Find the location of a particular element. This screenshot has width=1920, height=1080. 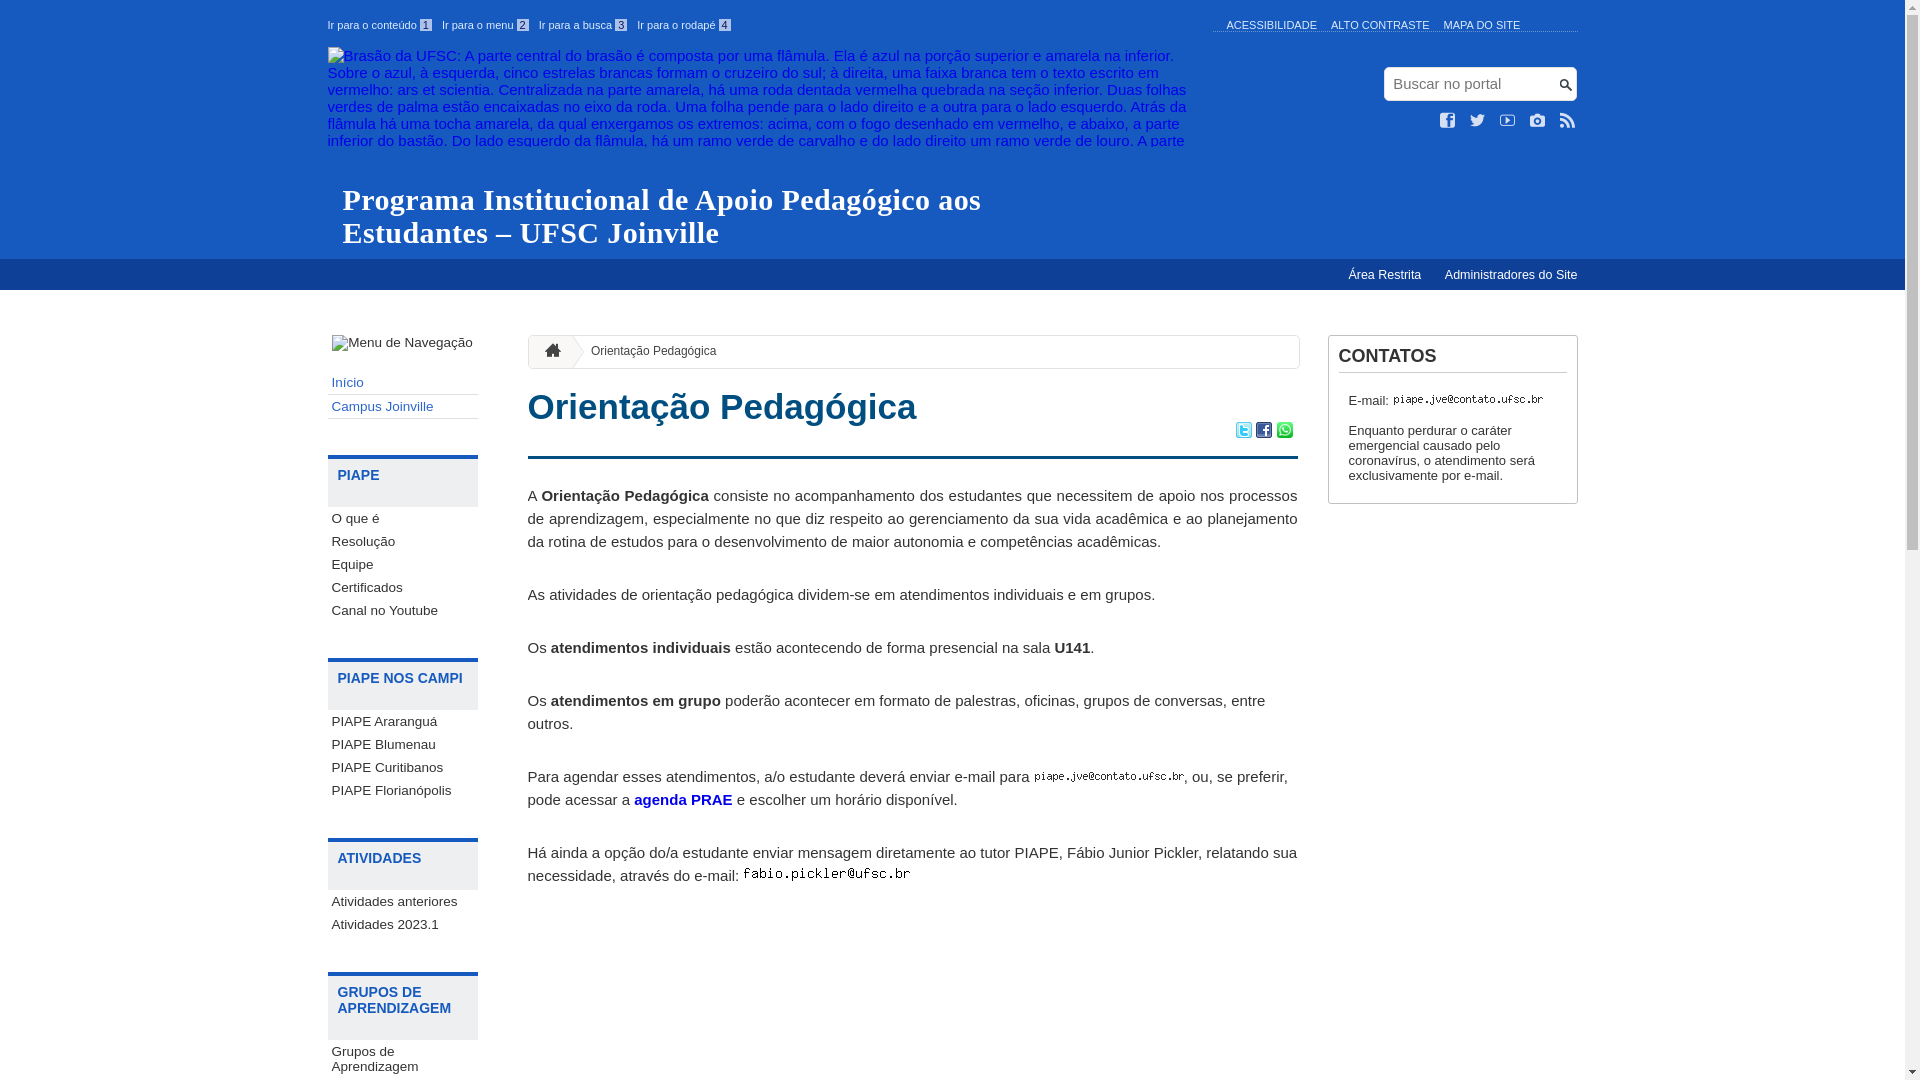

Ir para o menu 2 is located at coordinates (486, 25).